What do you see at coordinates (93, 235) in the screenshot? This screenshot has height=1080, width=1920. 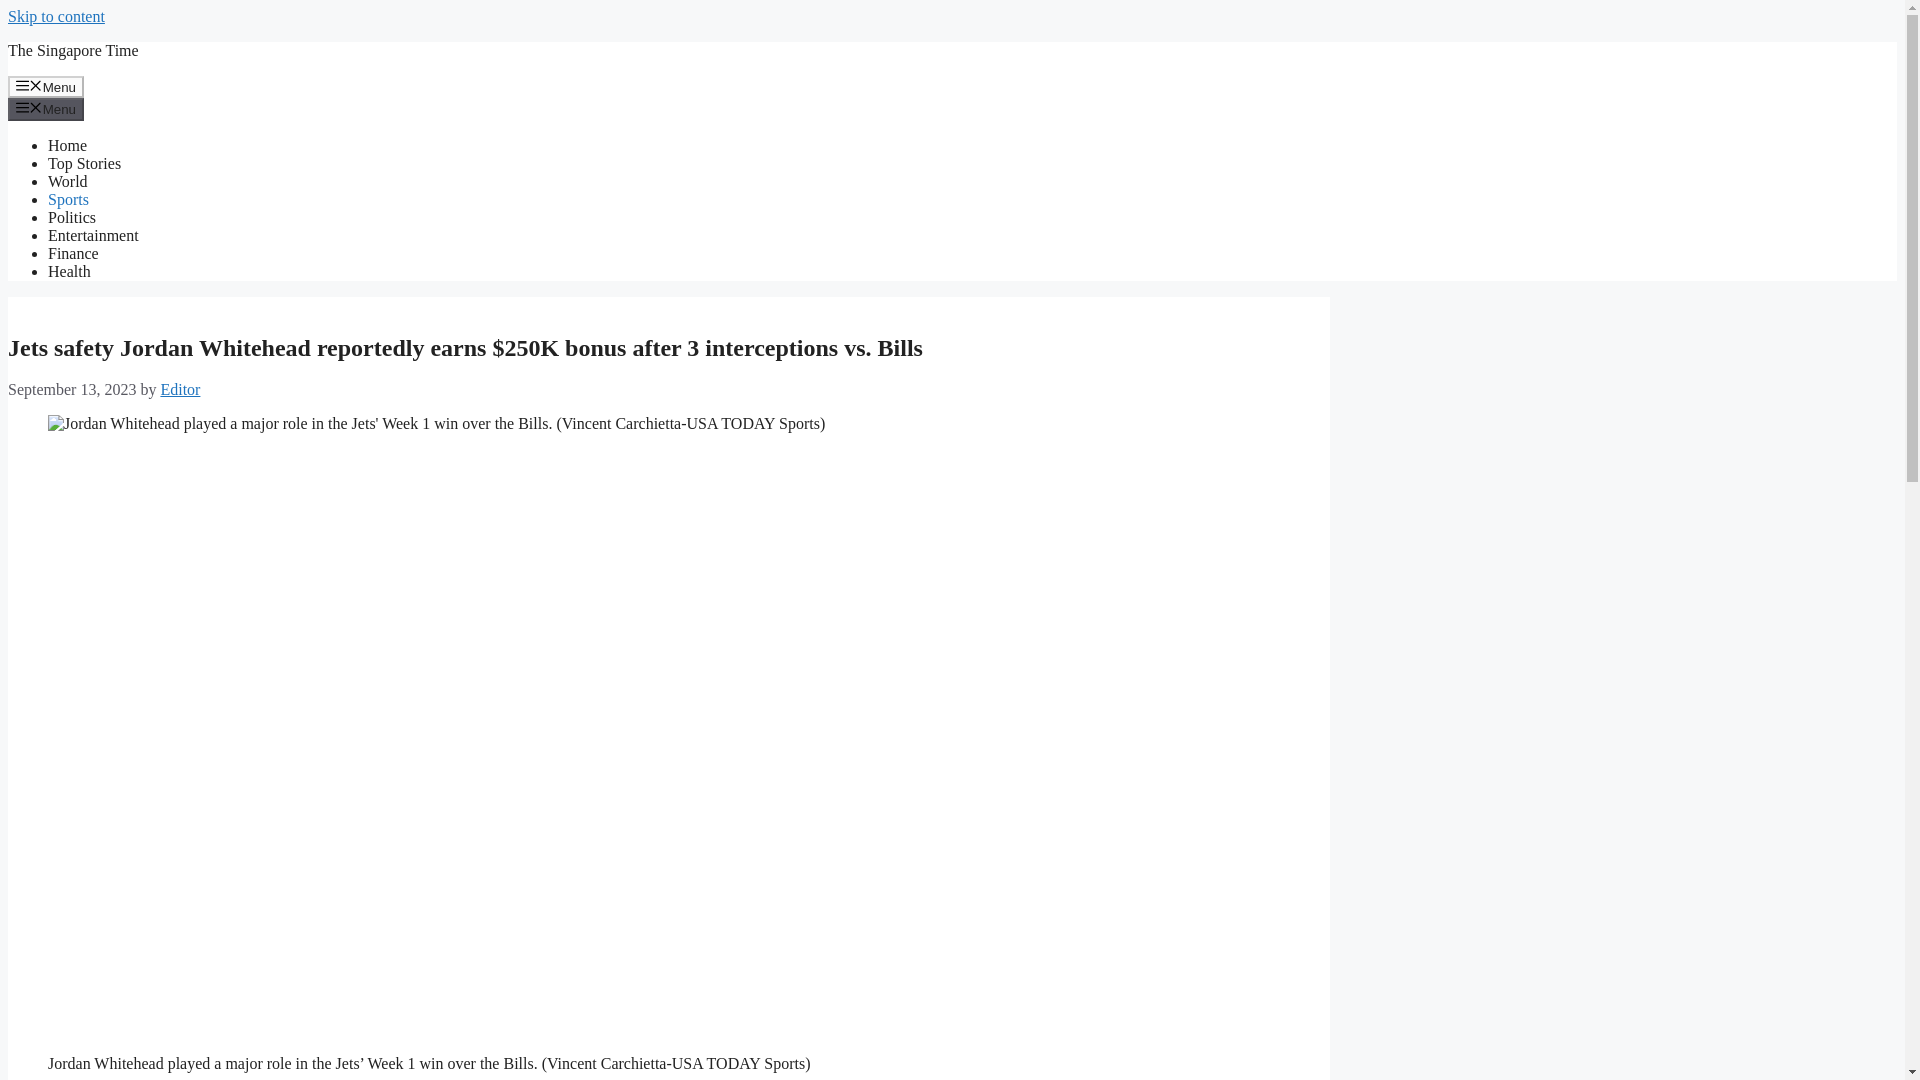 I see `Entertainment` at bounding box center [93, 235].